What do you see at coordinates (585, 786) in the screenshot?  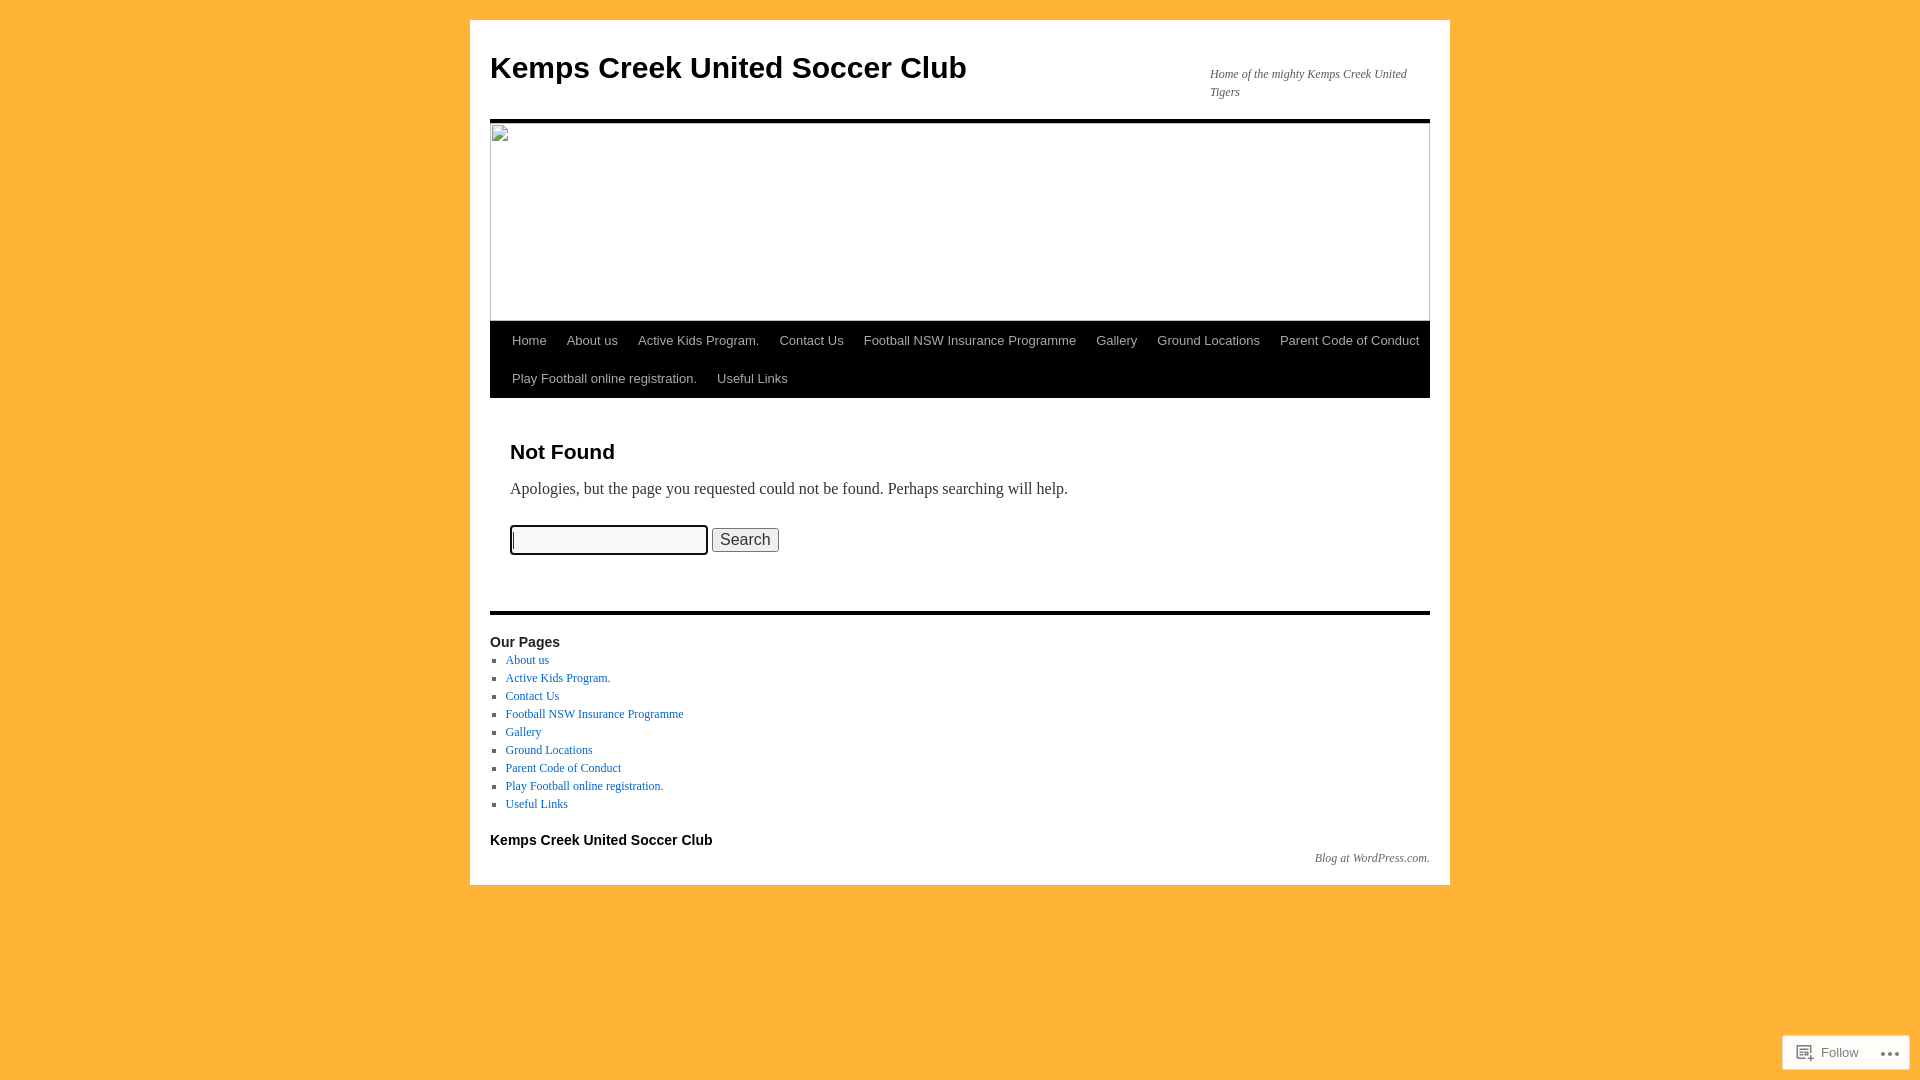 I see `Play Football online registration.` at bounding box center [585, 786].